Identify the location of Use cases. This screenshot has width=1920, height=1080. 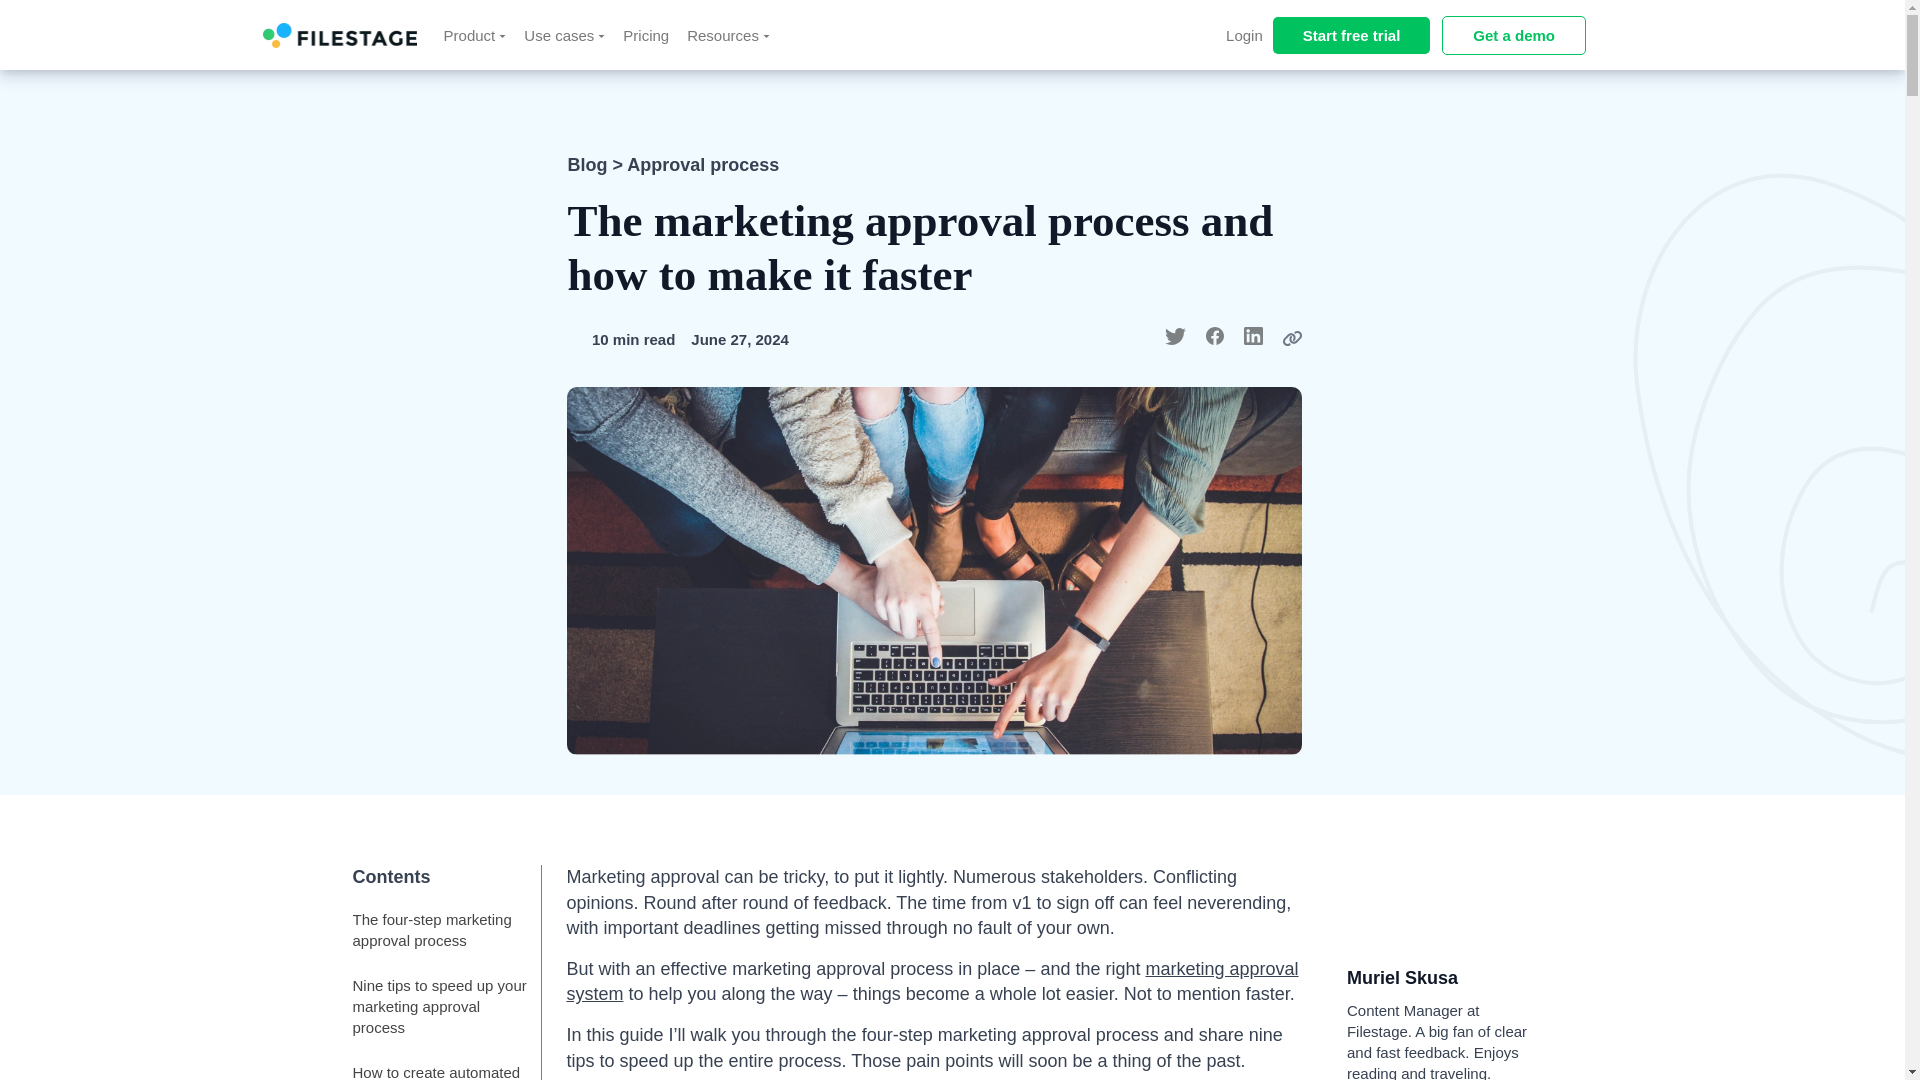
(564, 34).